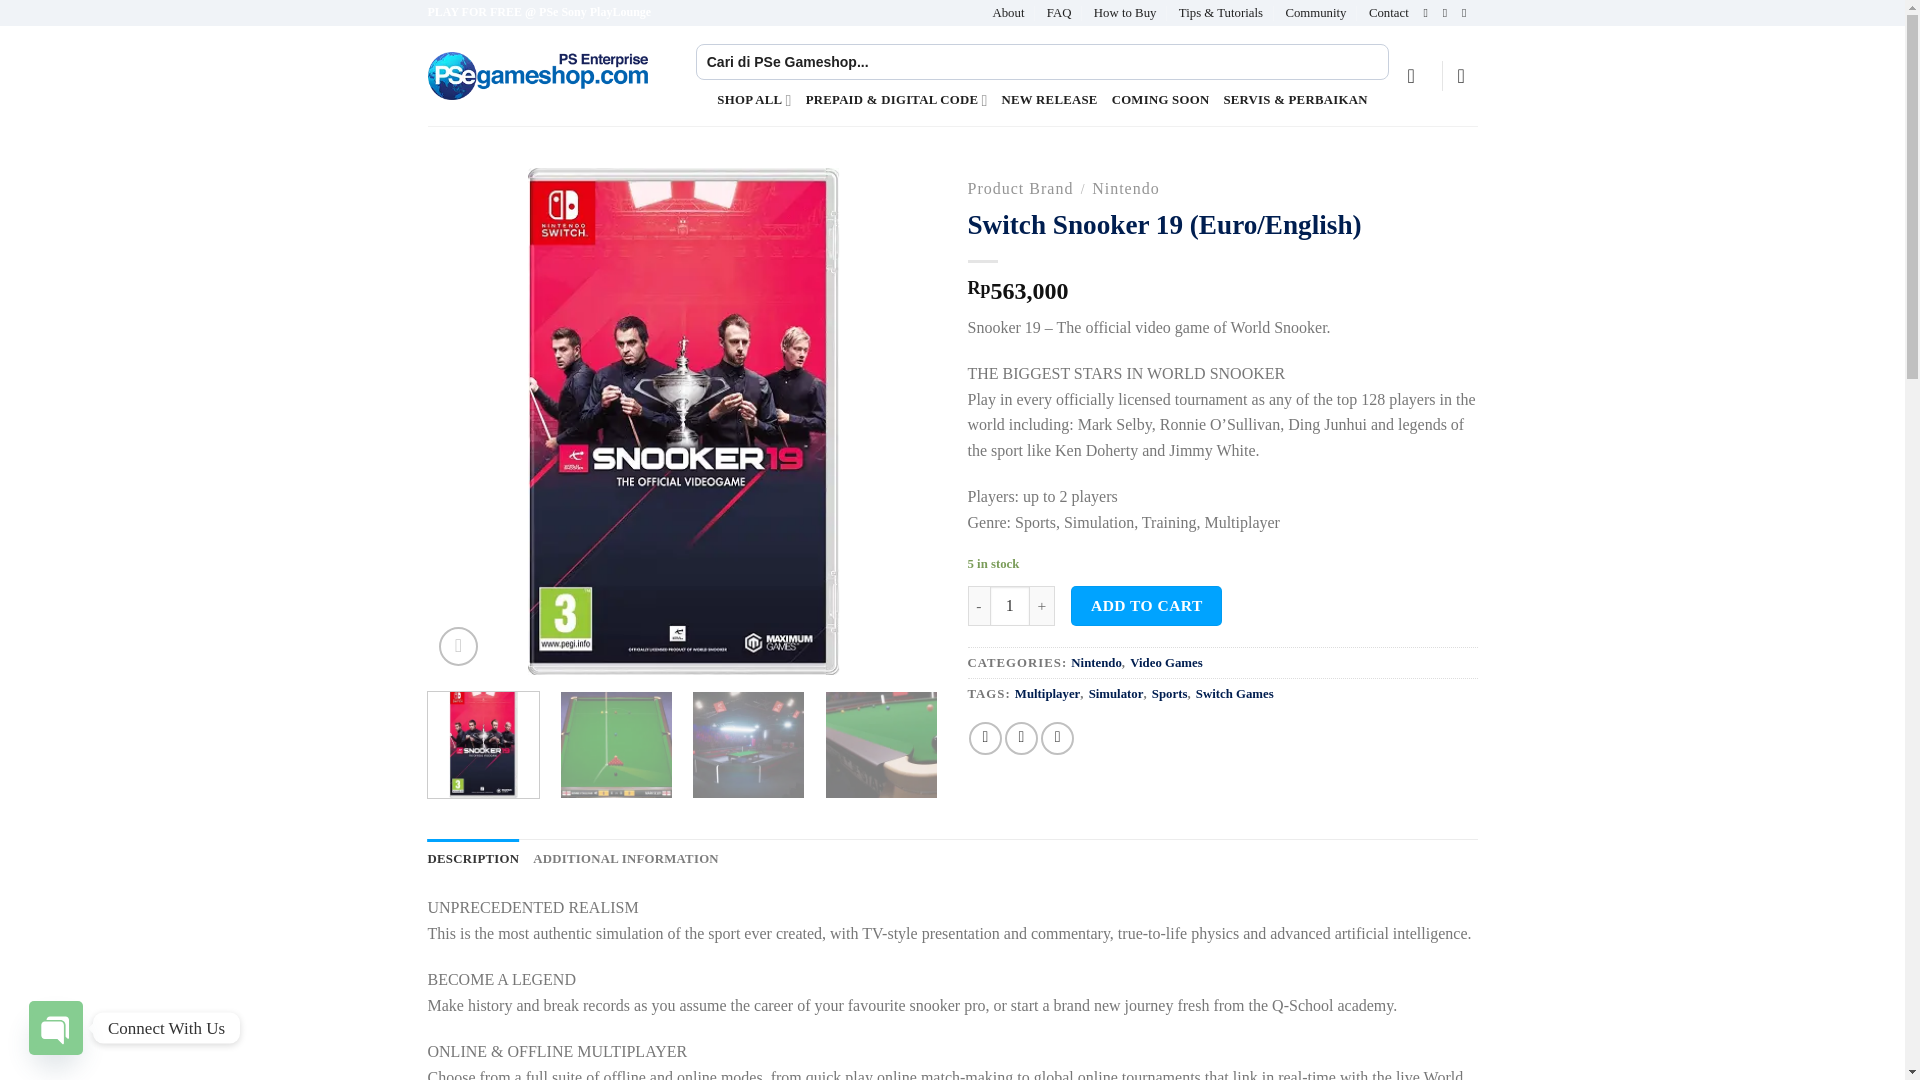  What do you see at coordinates (986, 738) in the screenshot?
I see `Share on Facebook` at bounding box center [986, 738].